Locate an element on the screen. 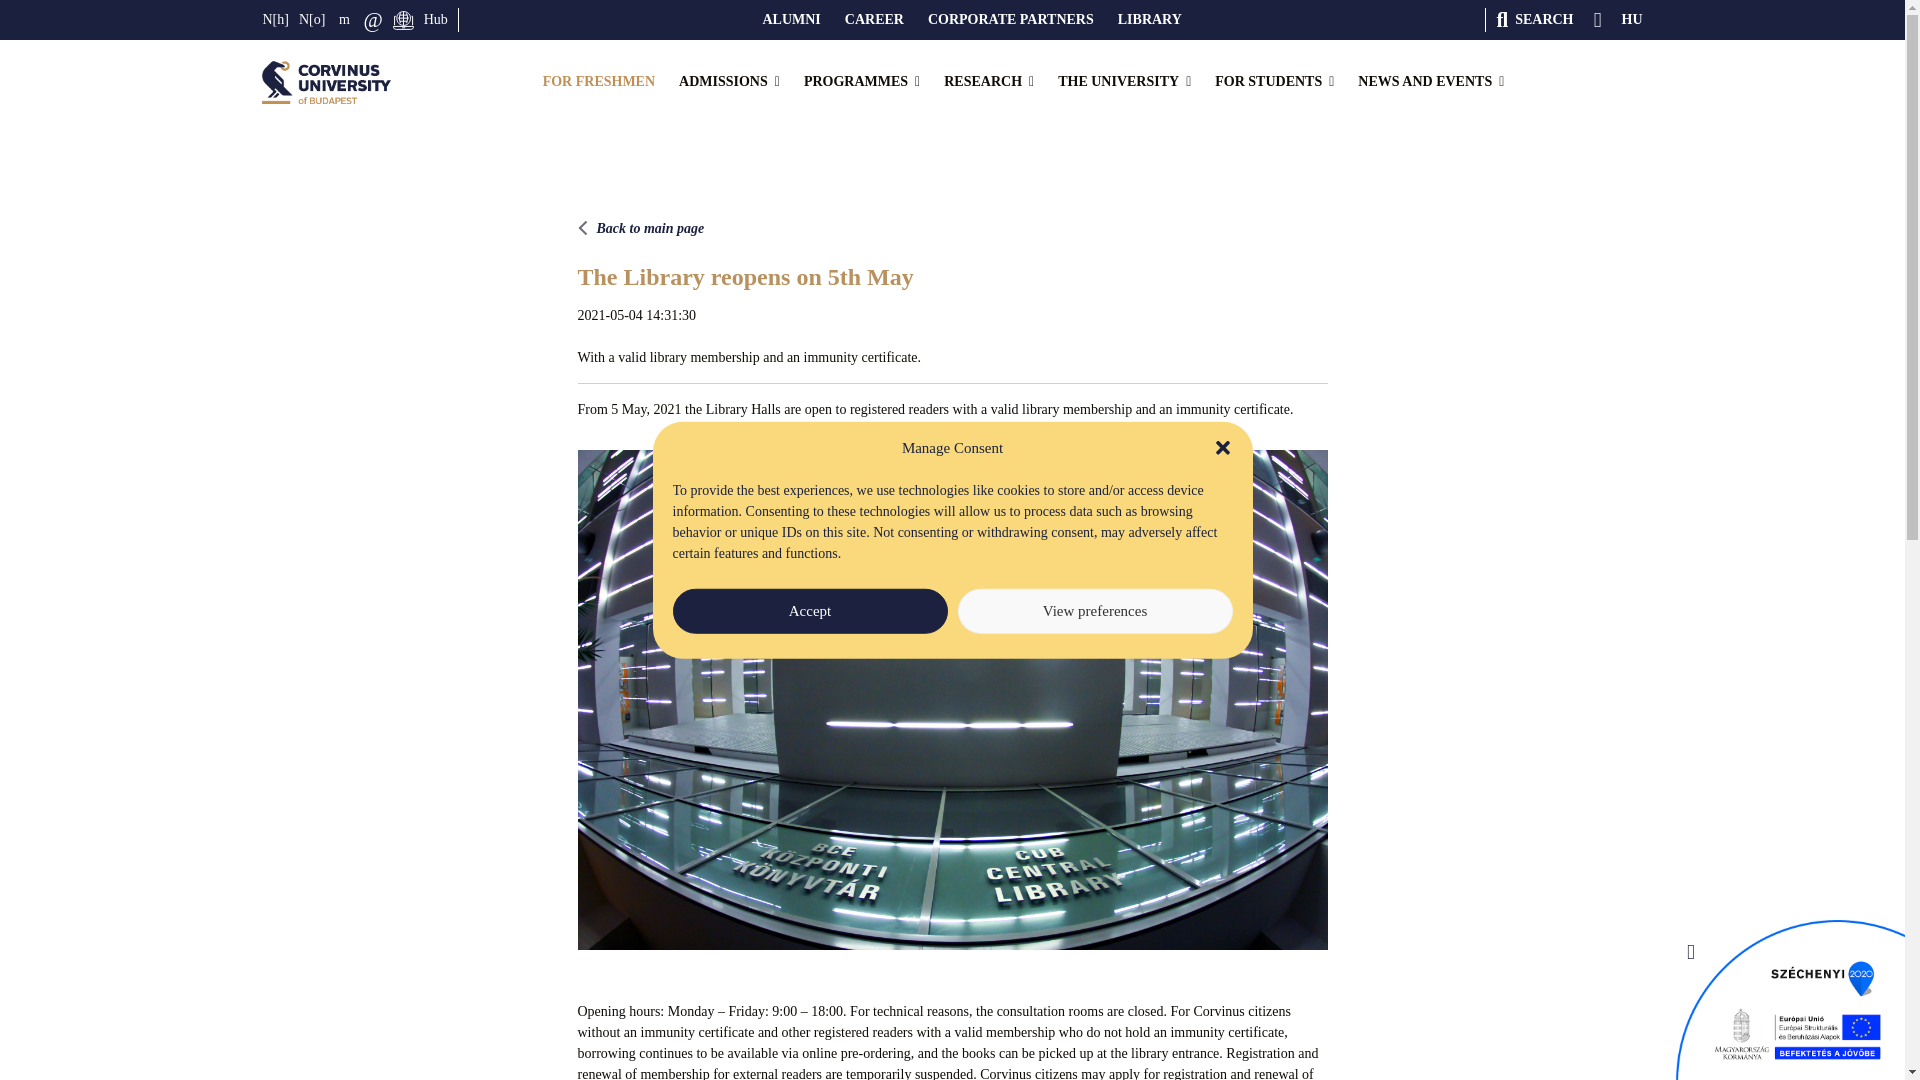  Search is located at coordinates (1534, 20).